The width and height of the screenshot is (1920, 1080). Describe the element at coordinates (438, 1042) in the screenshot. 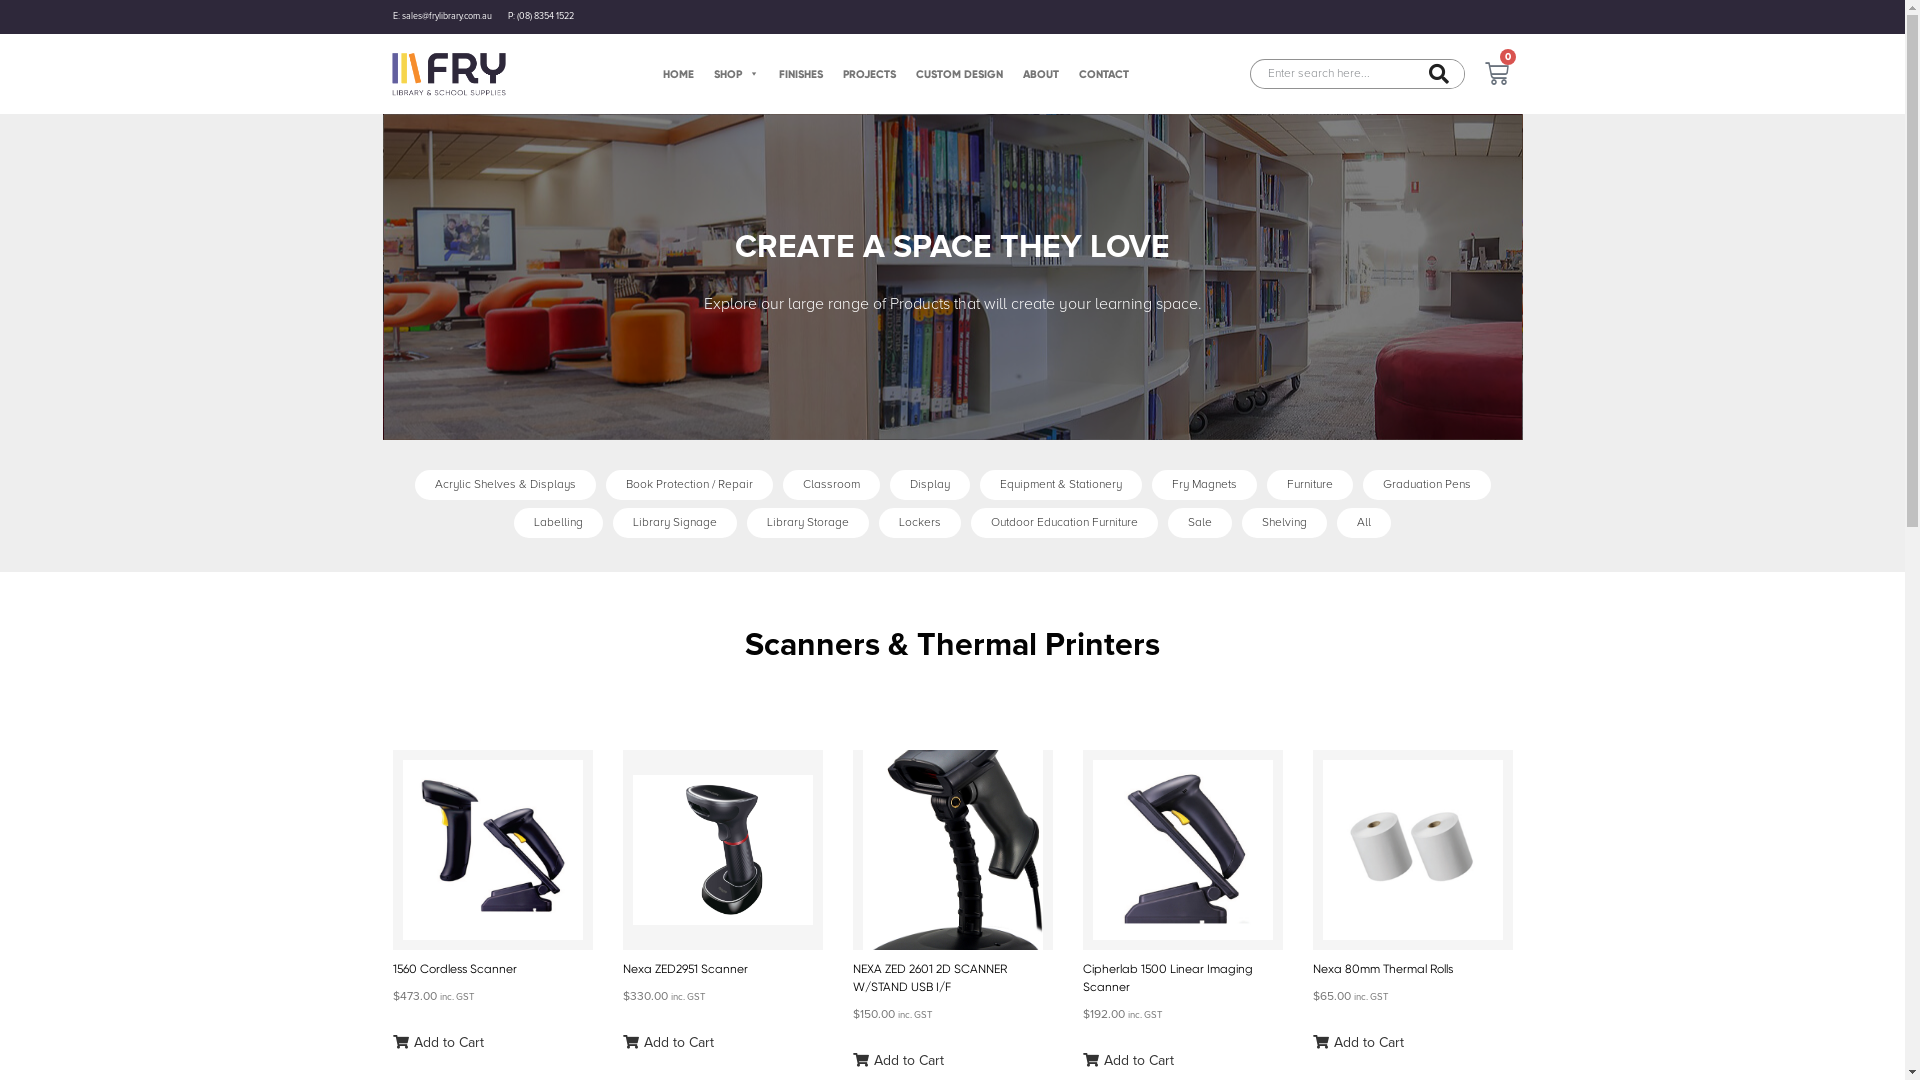

I see `Add to Cart` at that location.